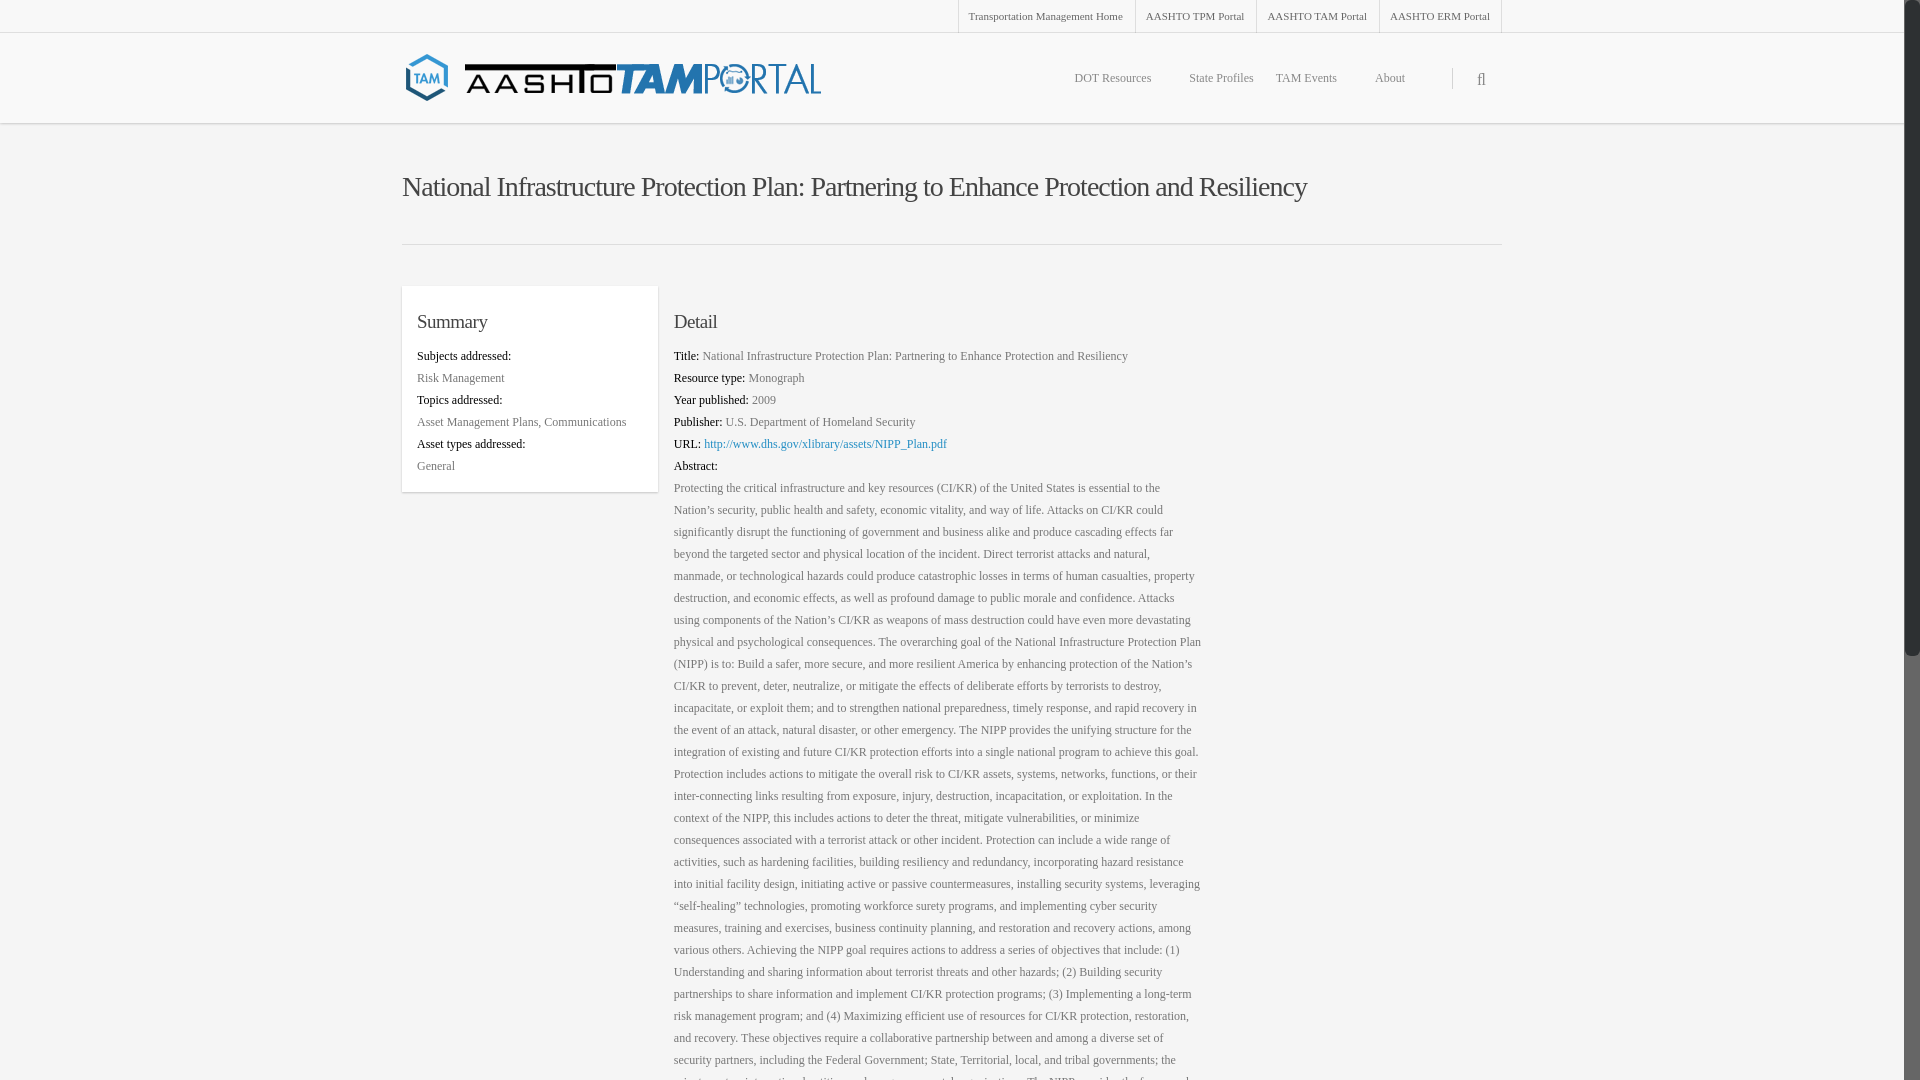  I want to click on TAM Events, so click(1314, 88).